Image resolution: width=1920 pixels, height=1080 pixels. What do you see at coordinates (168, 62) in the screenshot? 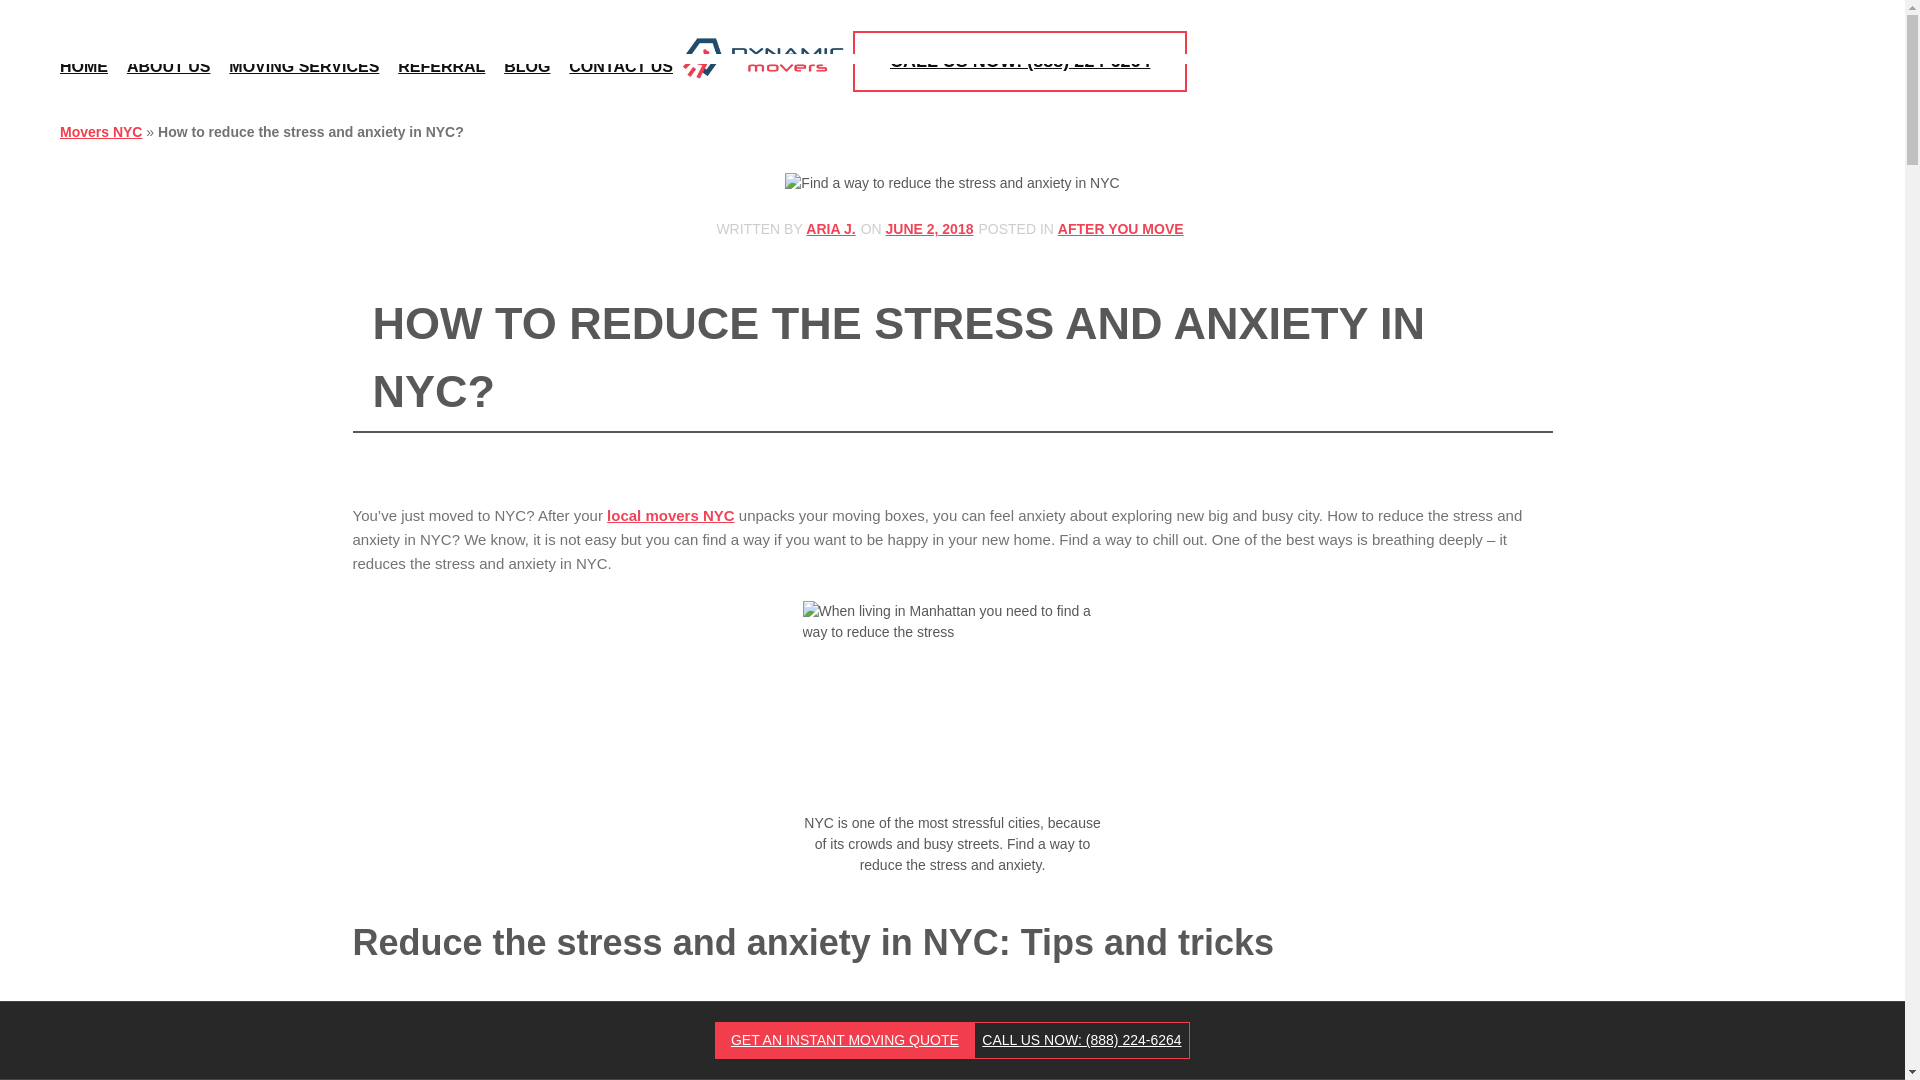
I see `ABOUT US` at bounding box center [168, 62].